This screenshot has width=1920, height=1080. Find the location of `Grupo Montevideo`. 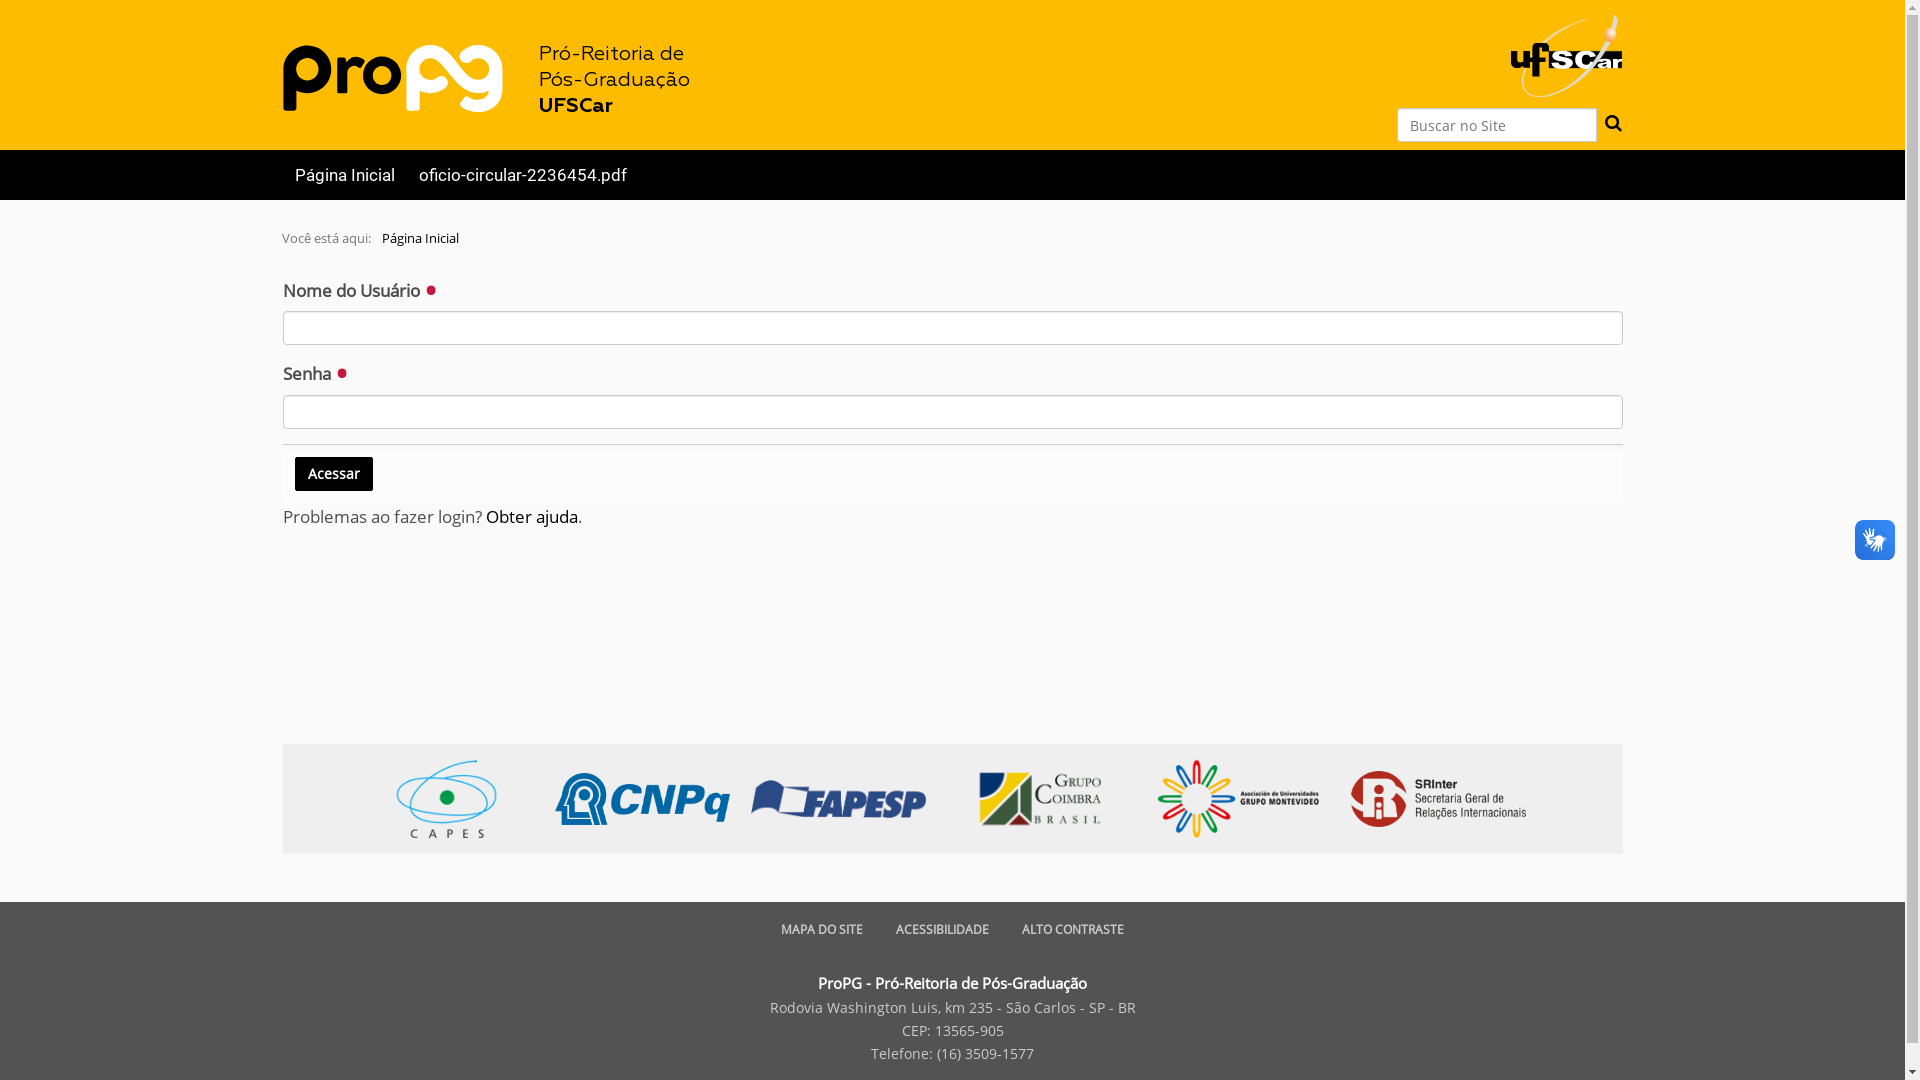

Grupo Montevideo is located at coordinates (1248, 798).